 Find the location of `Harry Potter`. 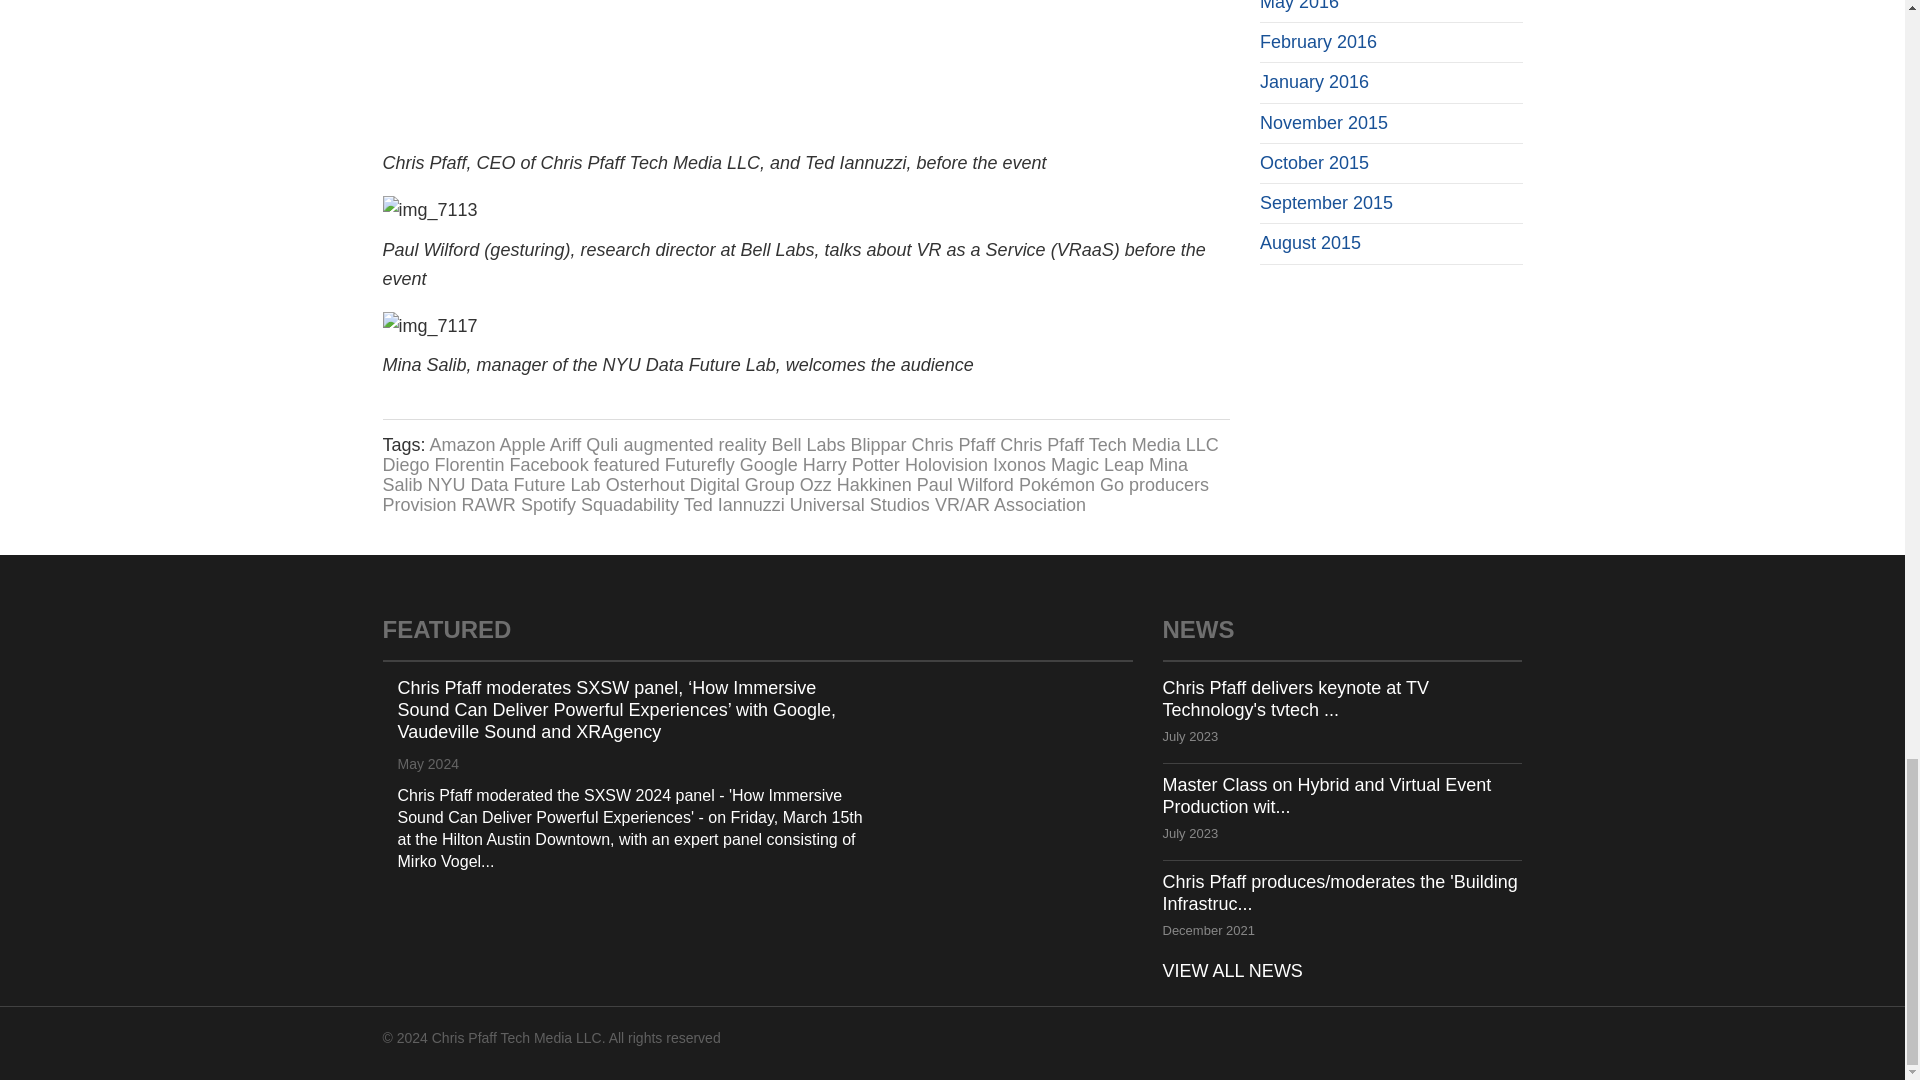

Harry Potter is located at coordinates (851, 464).